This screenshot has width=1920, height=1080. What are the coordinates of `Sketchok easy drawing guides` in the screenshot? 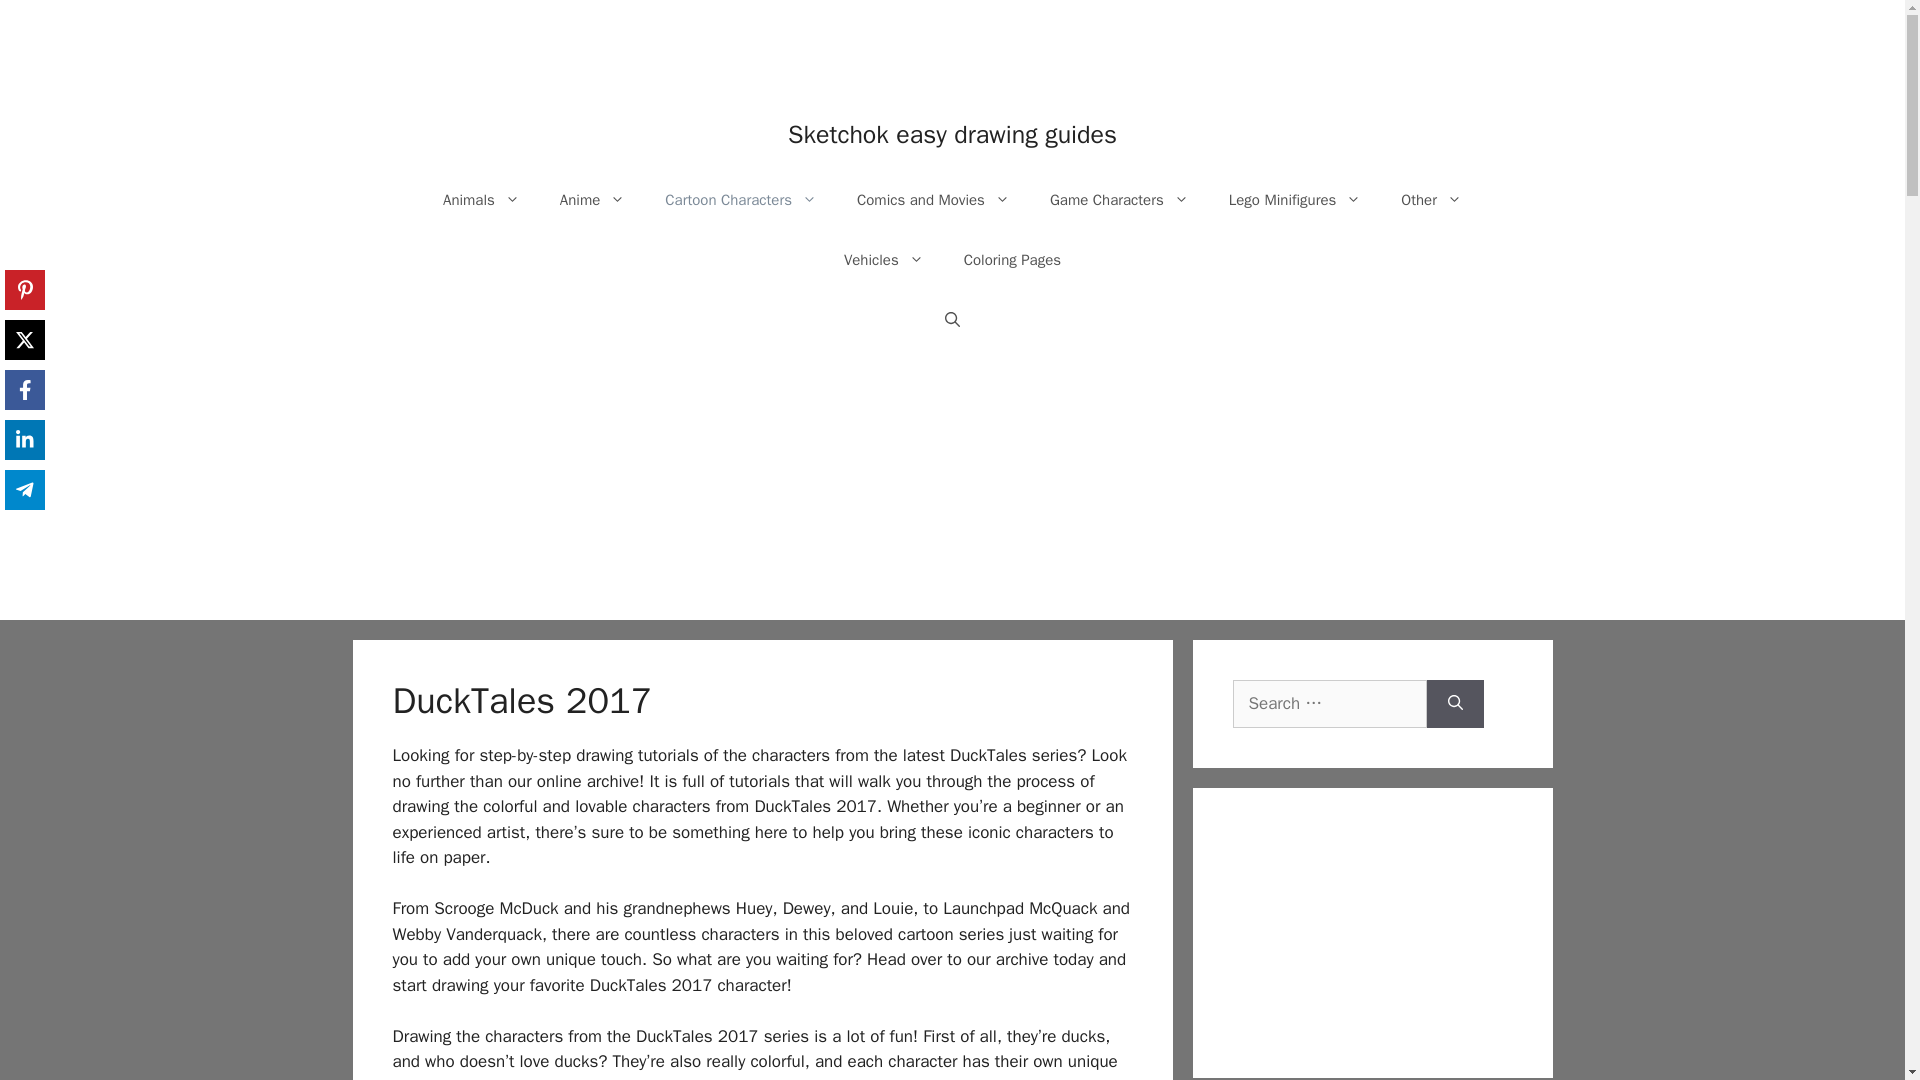 It's located at (952, 134).